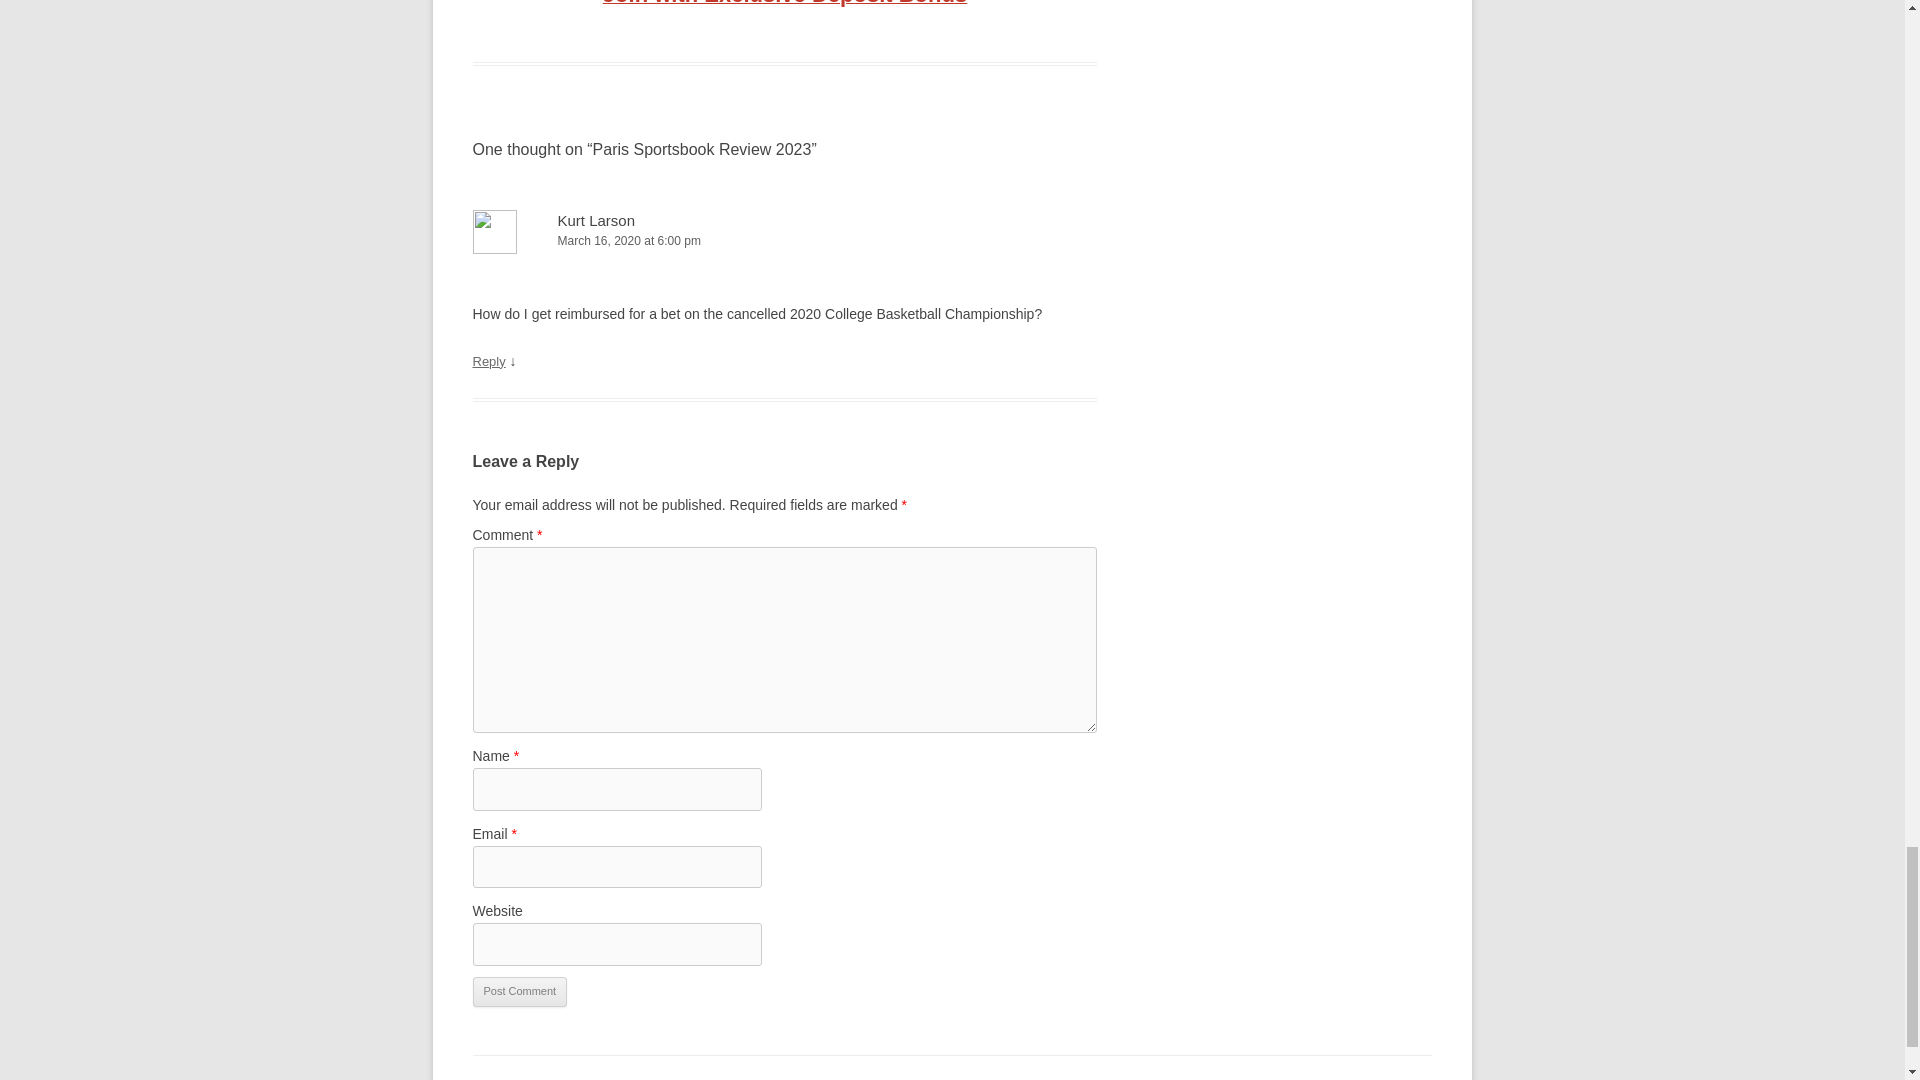 The height and width of the screenshot is (1080, 1920). What do you see at coordinates (488, 362) in the screenshot?
I see `Reply` at bounding box center [488, 362].